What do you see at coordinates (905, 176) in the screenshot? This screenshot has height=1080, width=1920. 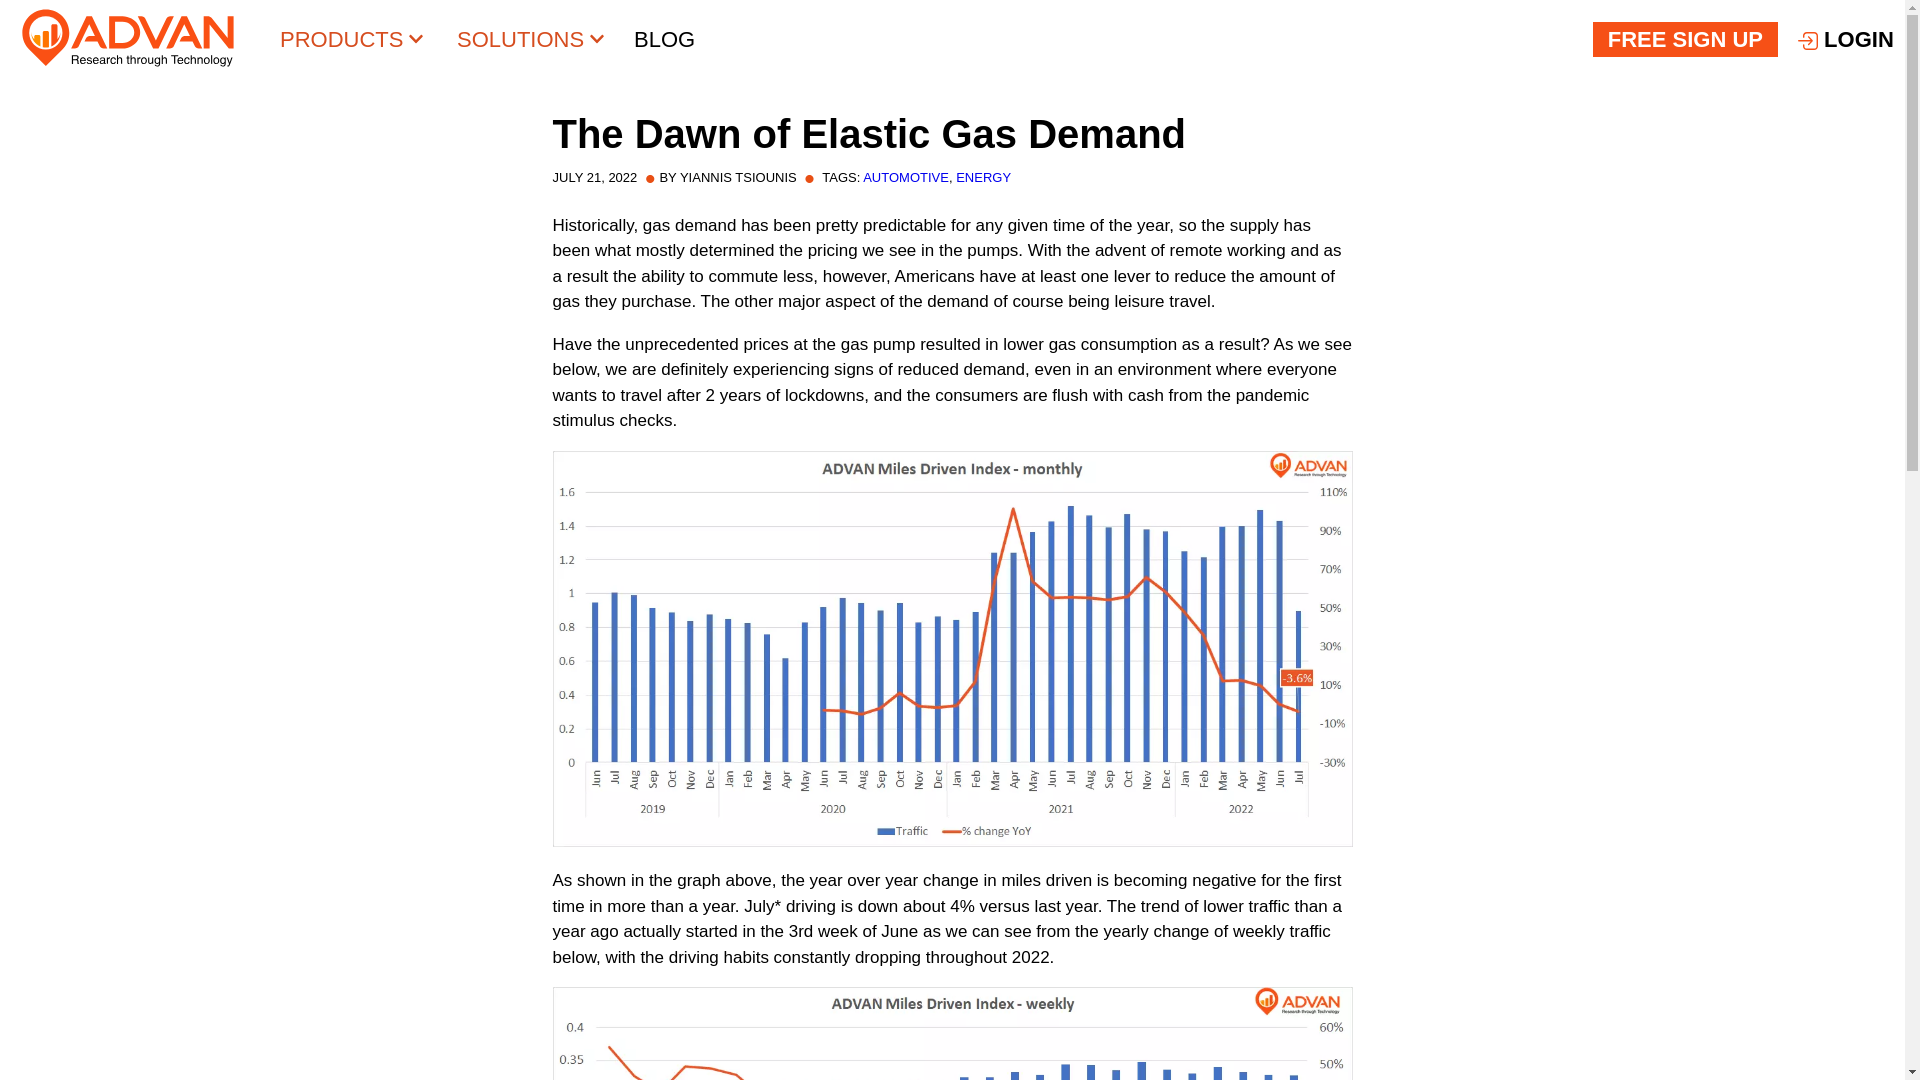 I see `AUTOMOTIVE` at bounding box center [905, 176].